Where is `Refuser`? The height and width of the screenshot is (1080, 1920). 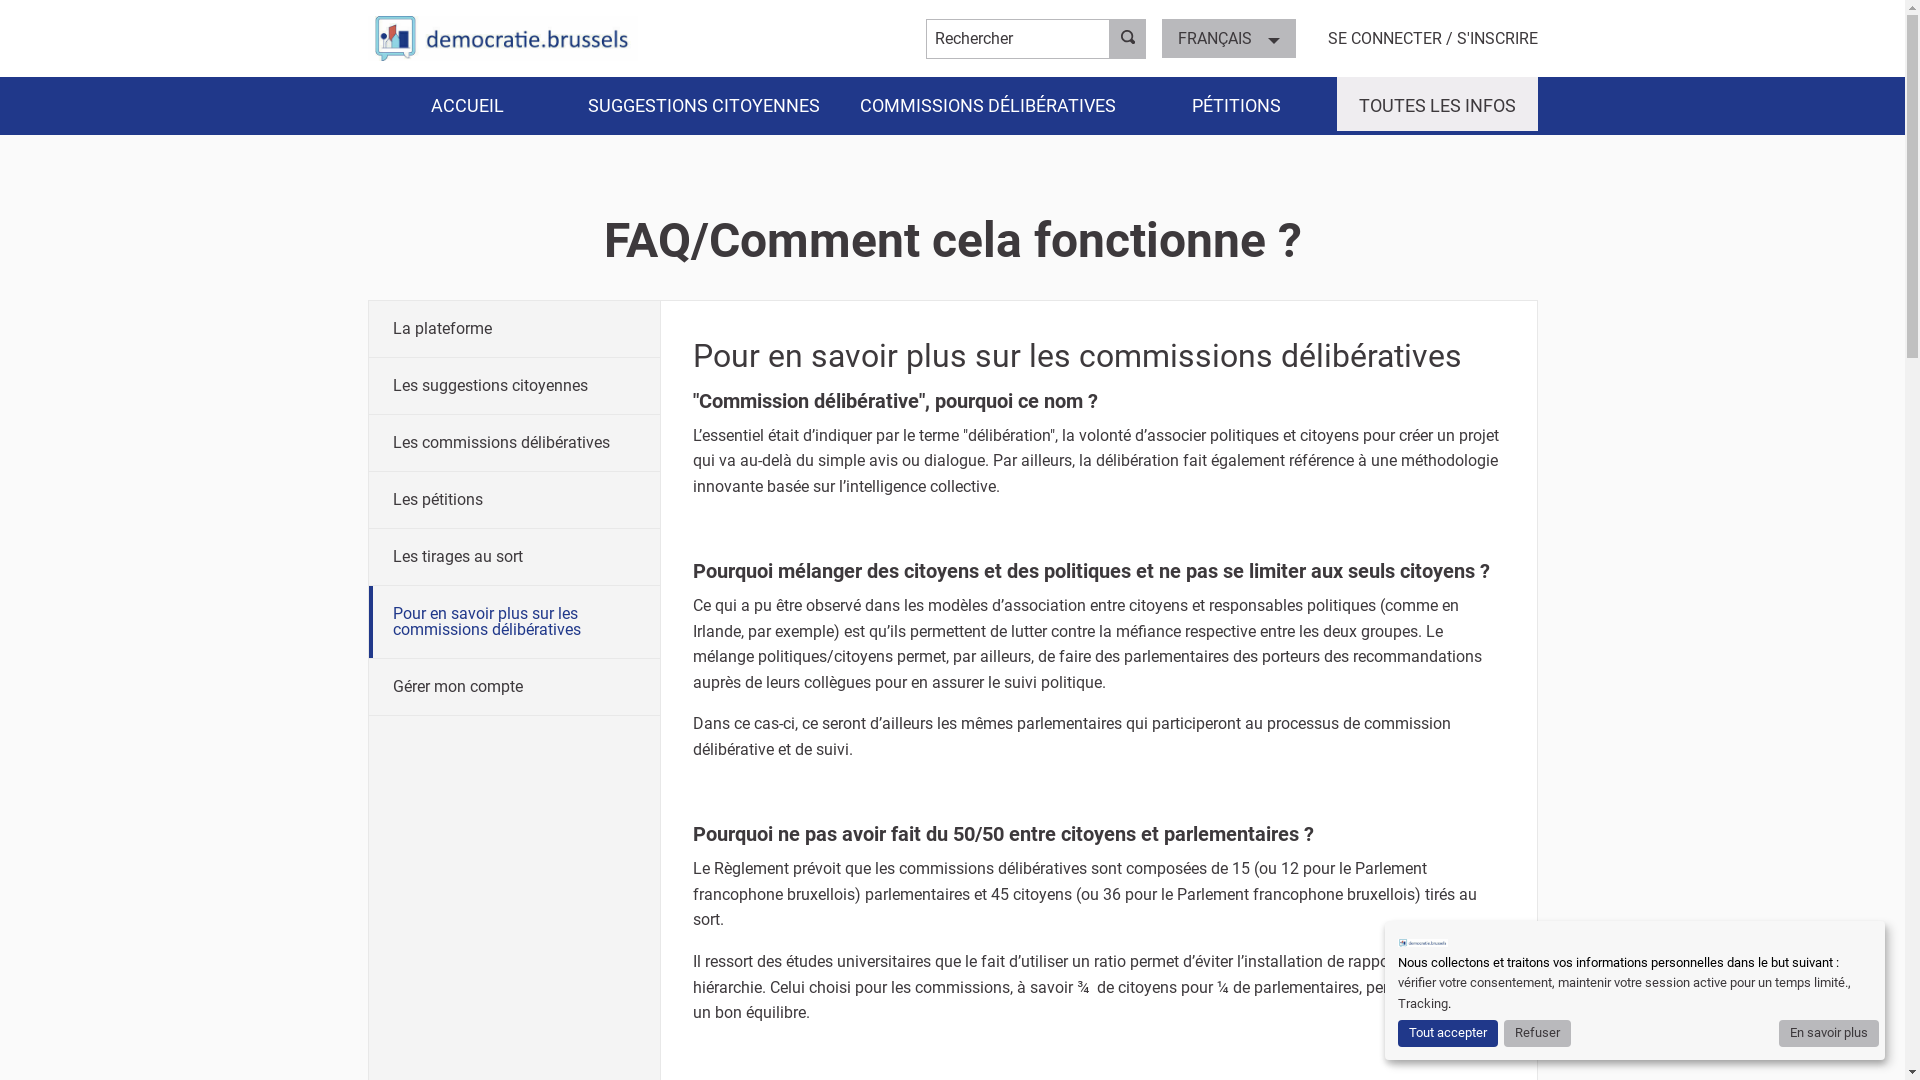 Refuser is located at coordinates (1538, 1034).